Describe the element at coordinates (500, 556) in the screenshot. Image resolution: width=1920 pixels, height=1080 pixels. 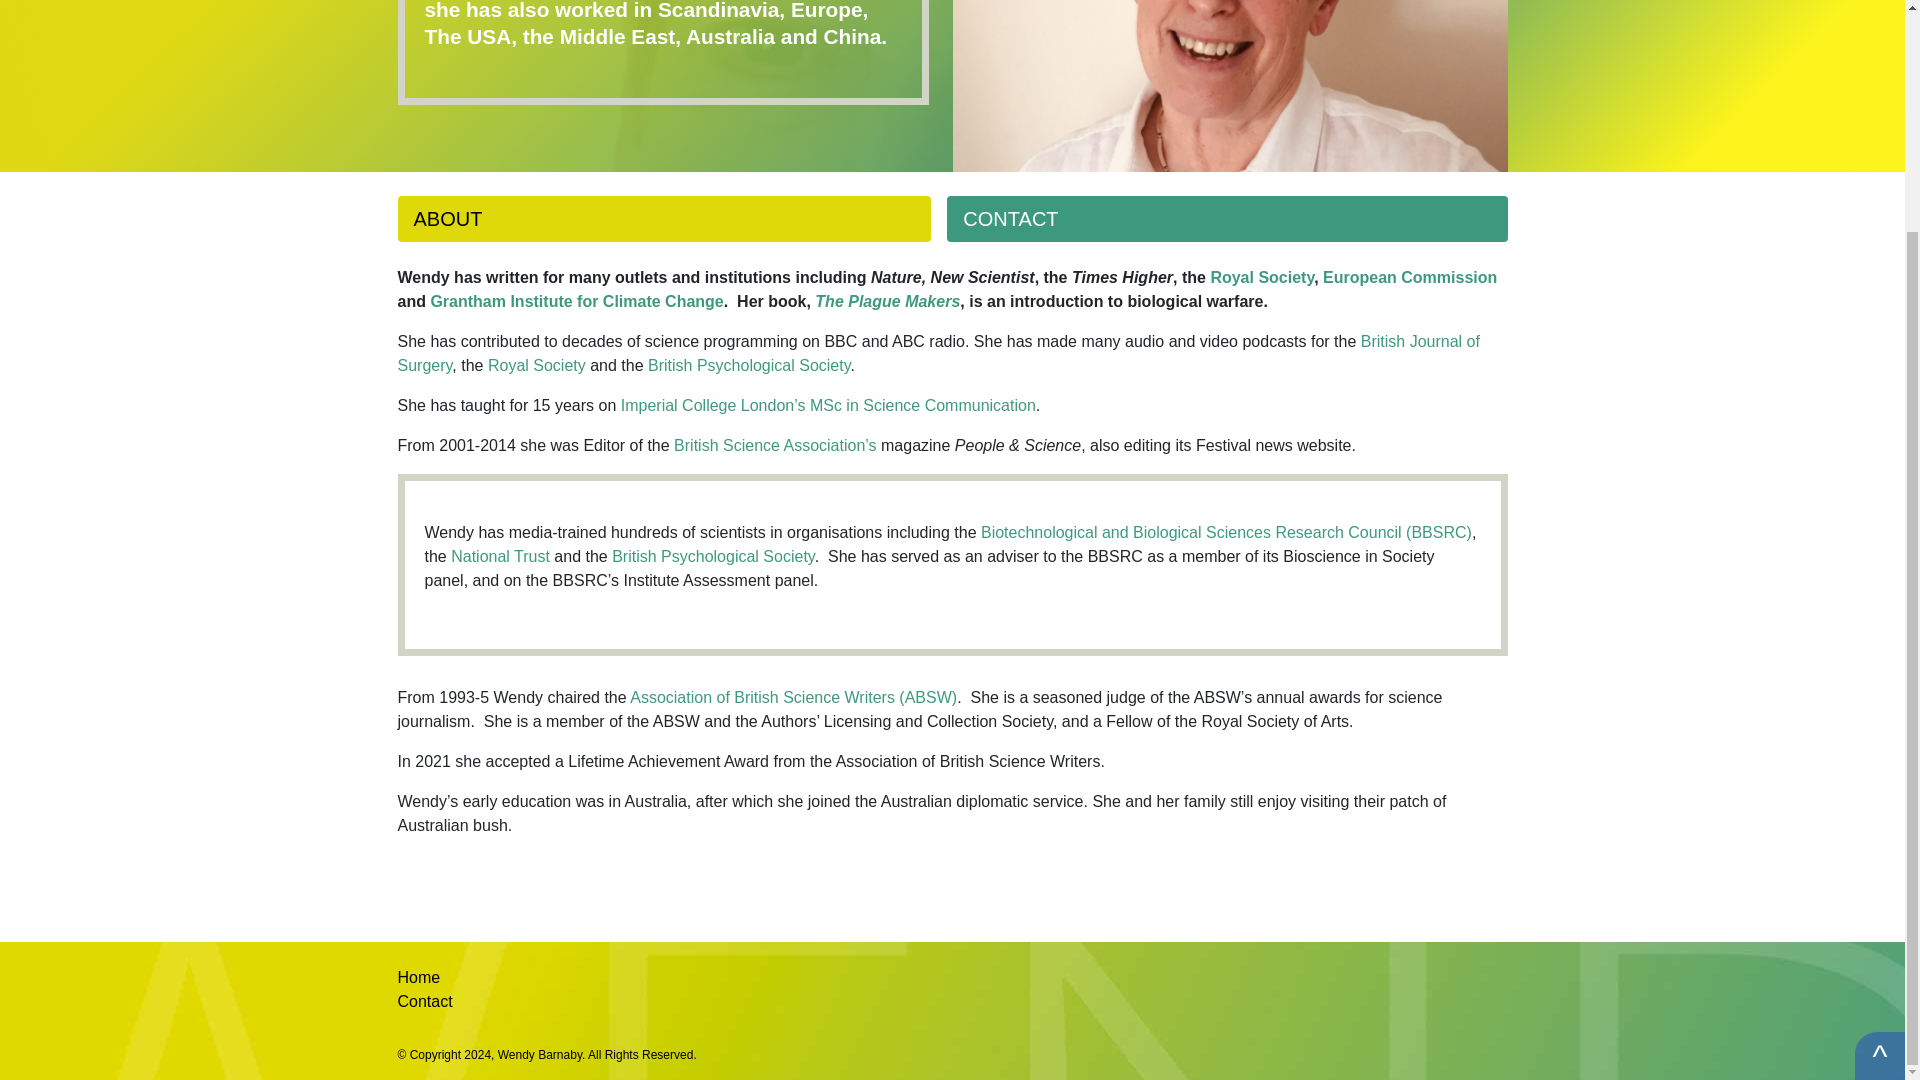
I see `National Trust` at that location.